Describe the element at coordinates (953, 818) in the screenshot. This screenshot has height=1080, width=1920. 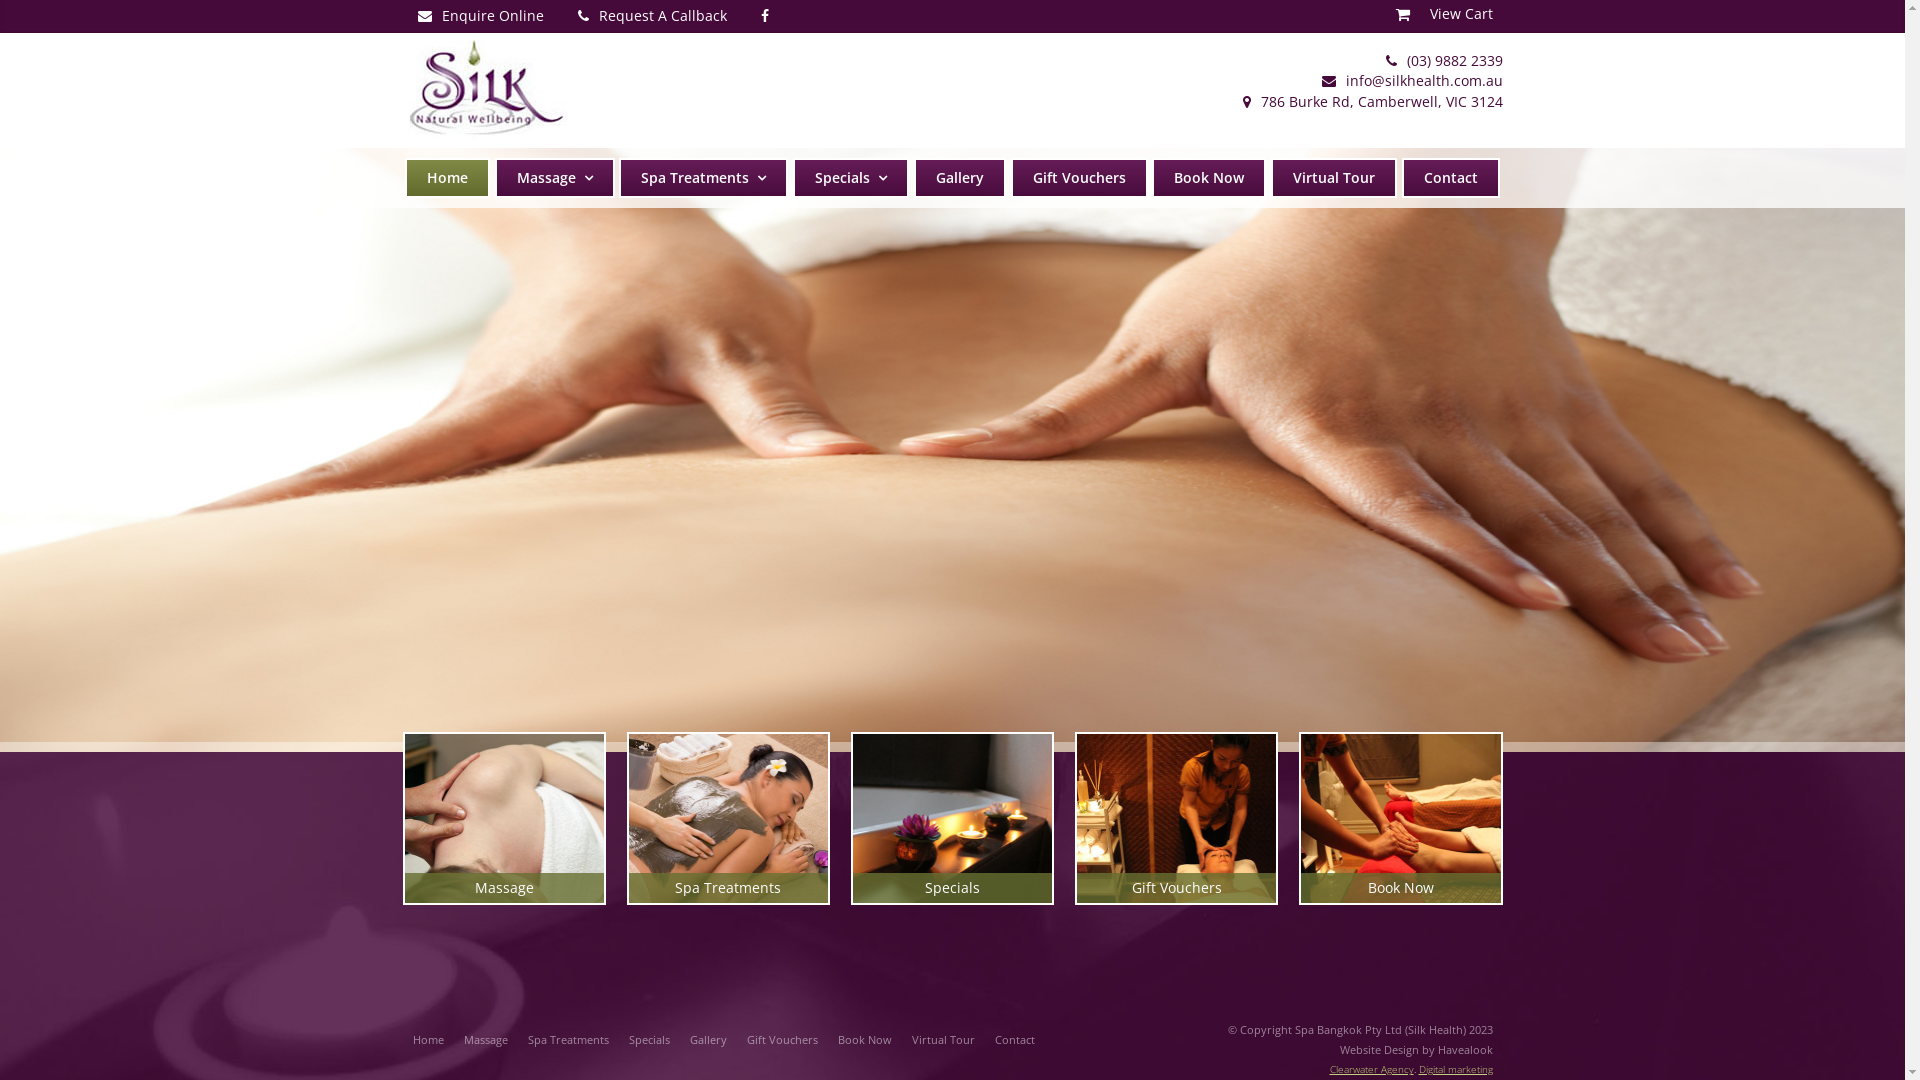
I see `Specials` at that location.